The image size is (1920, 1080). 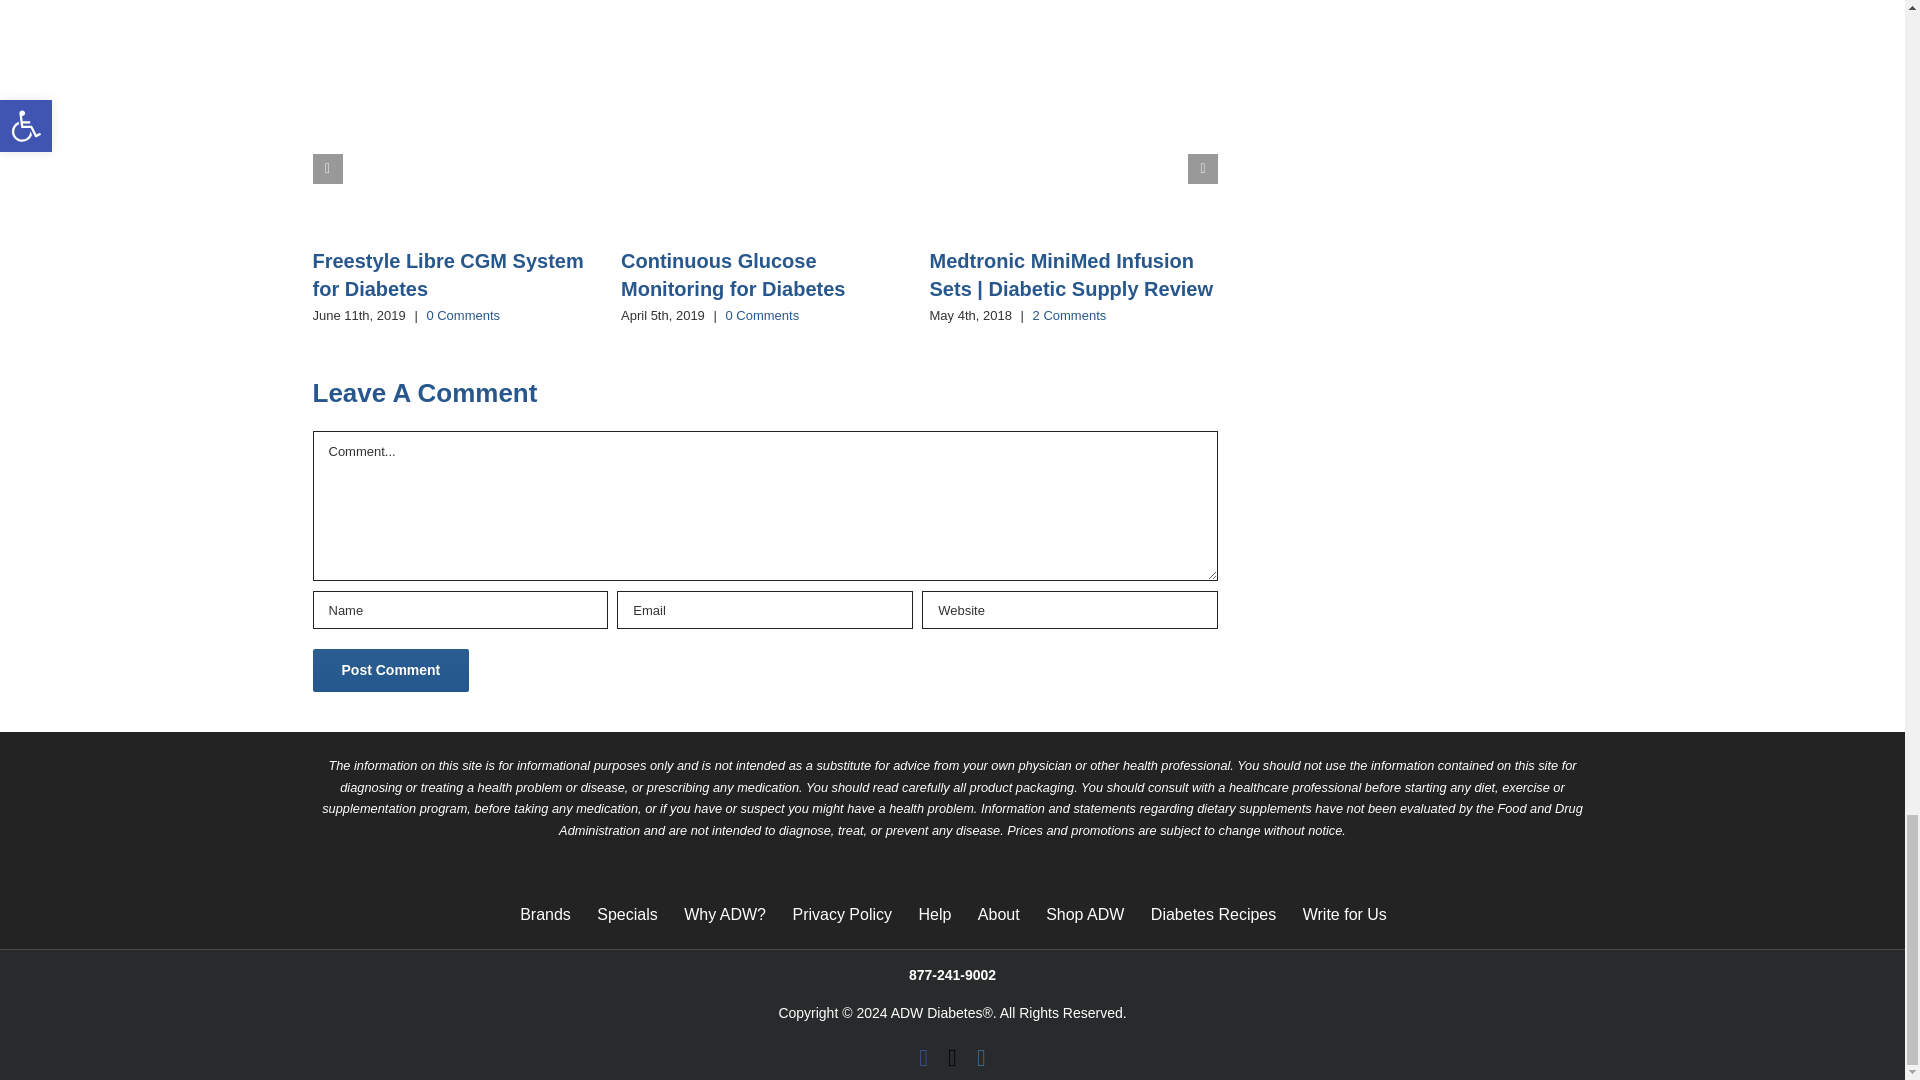 I want to click on Freestyle Libre CGM System for Diabetes, so click(x=447, y=275).